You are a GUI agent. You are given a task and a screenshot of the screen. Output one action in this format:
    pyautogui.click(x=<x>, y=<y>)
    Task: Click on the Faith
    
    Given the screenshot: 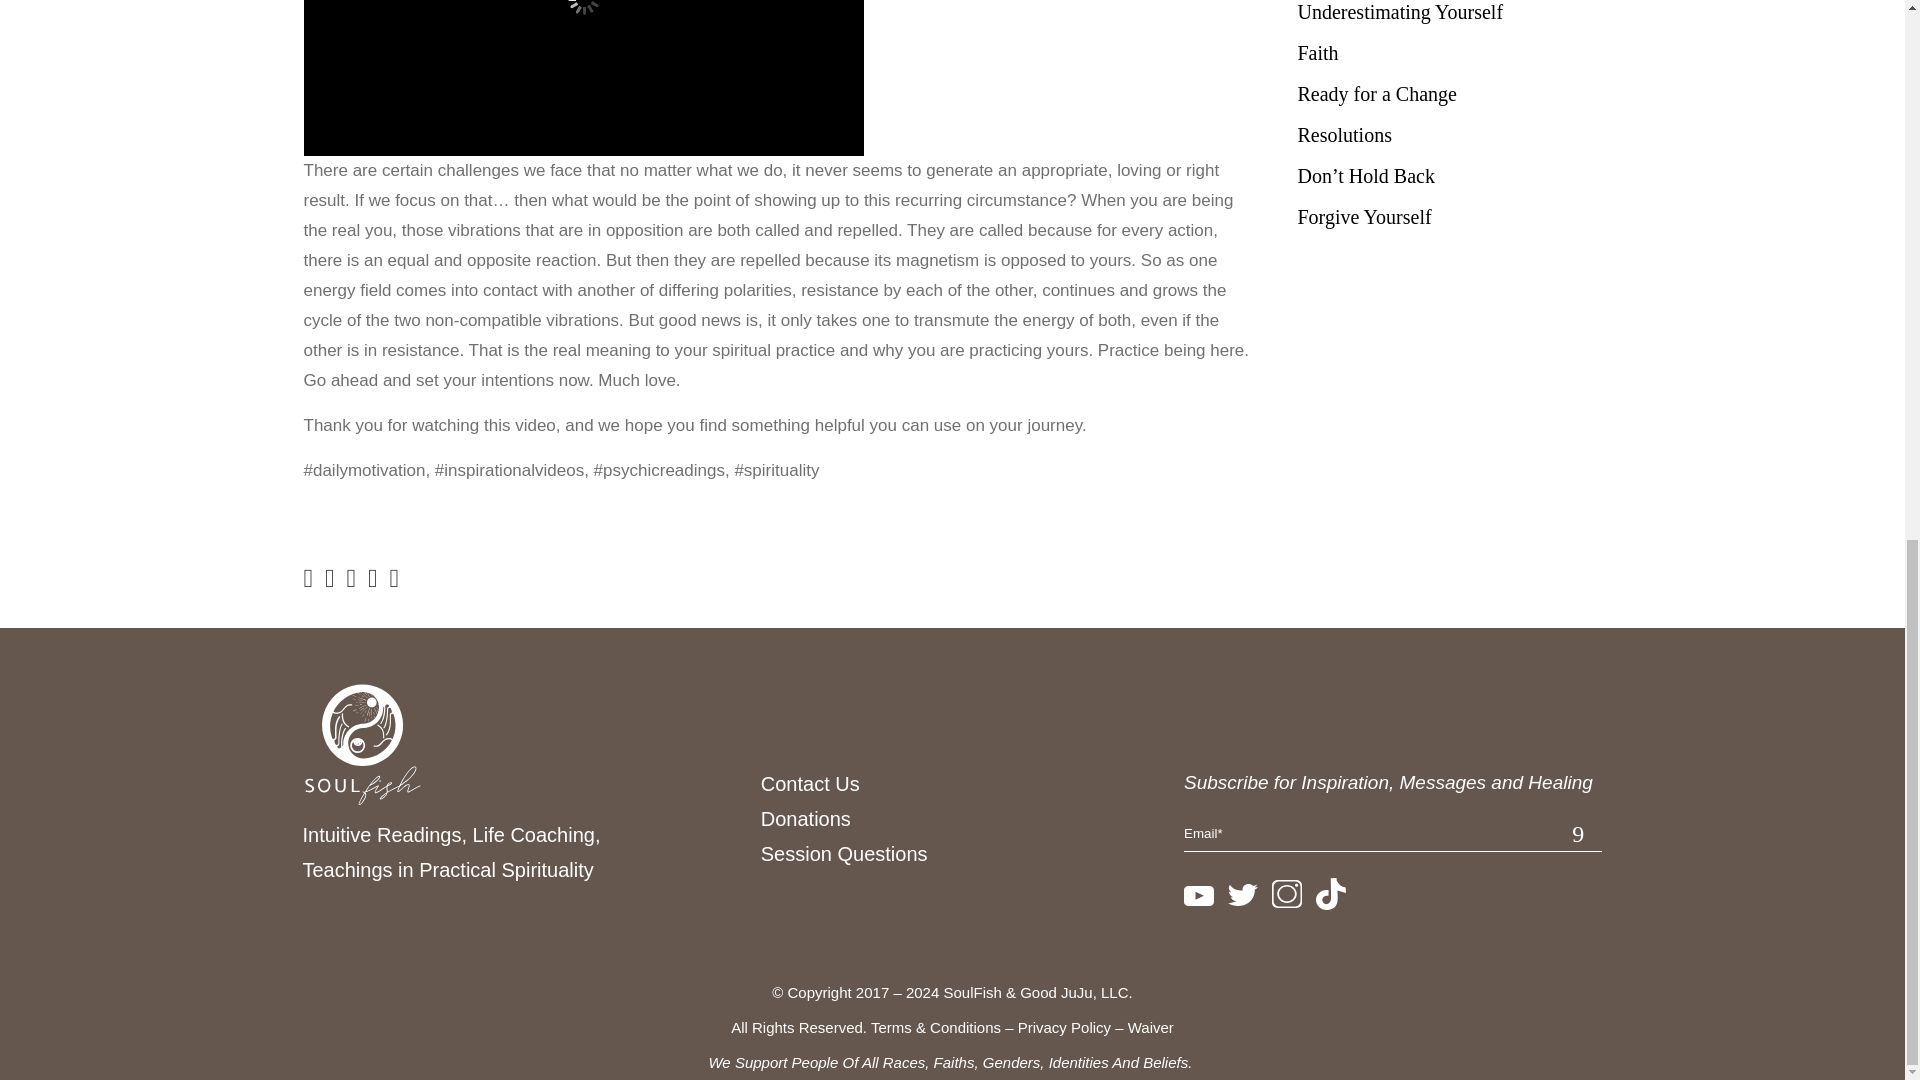 What is the action you would take?
    pyautogui.click(x=1450, y=53)
    